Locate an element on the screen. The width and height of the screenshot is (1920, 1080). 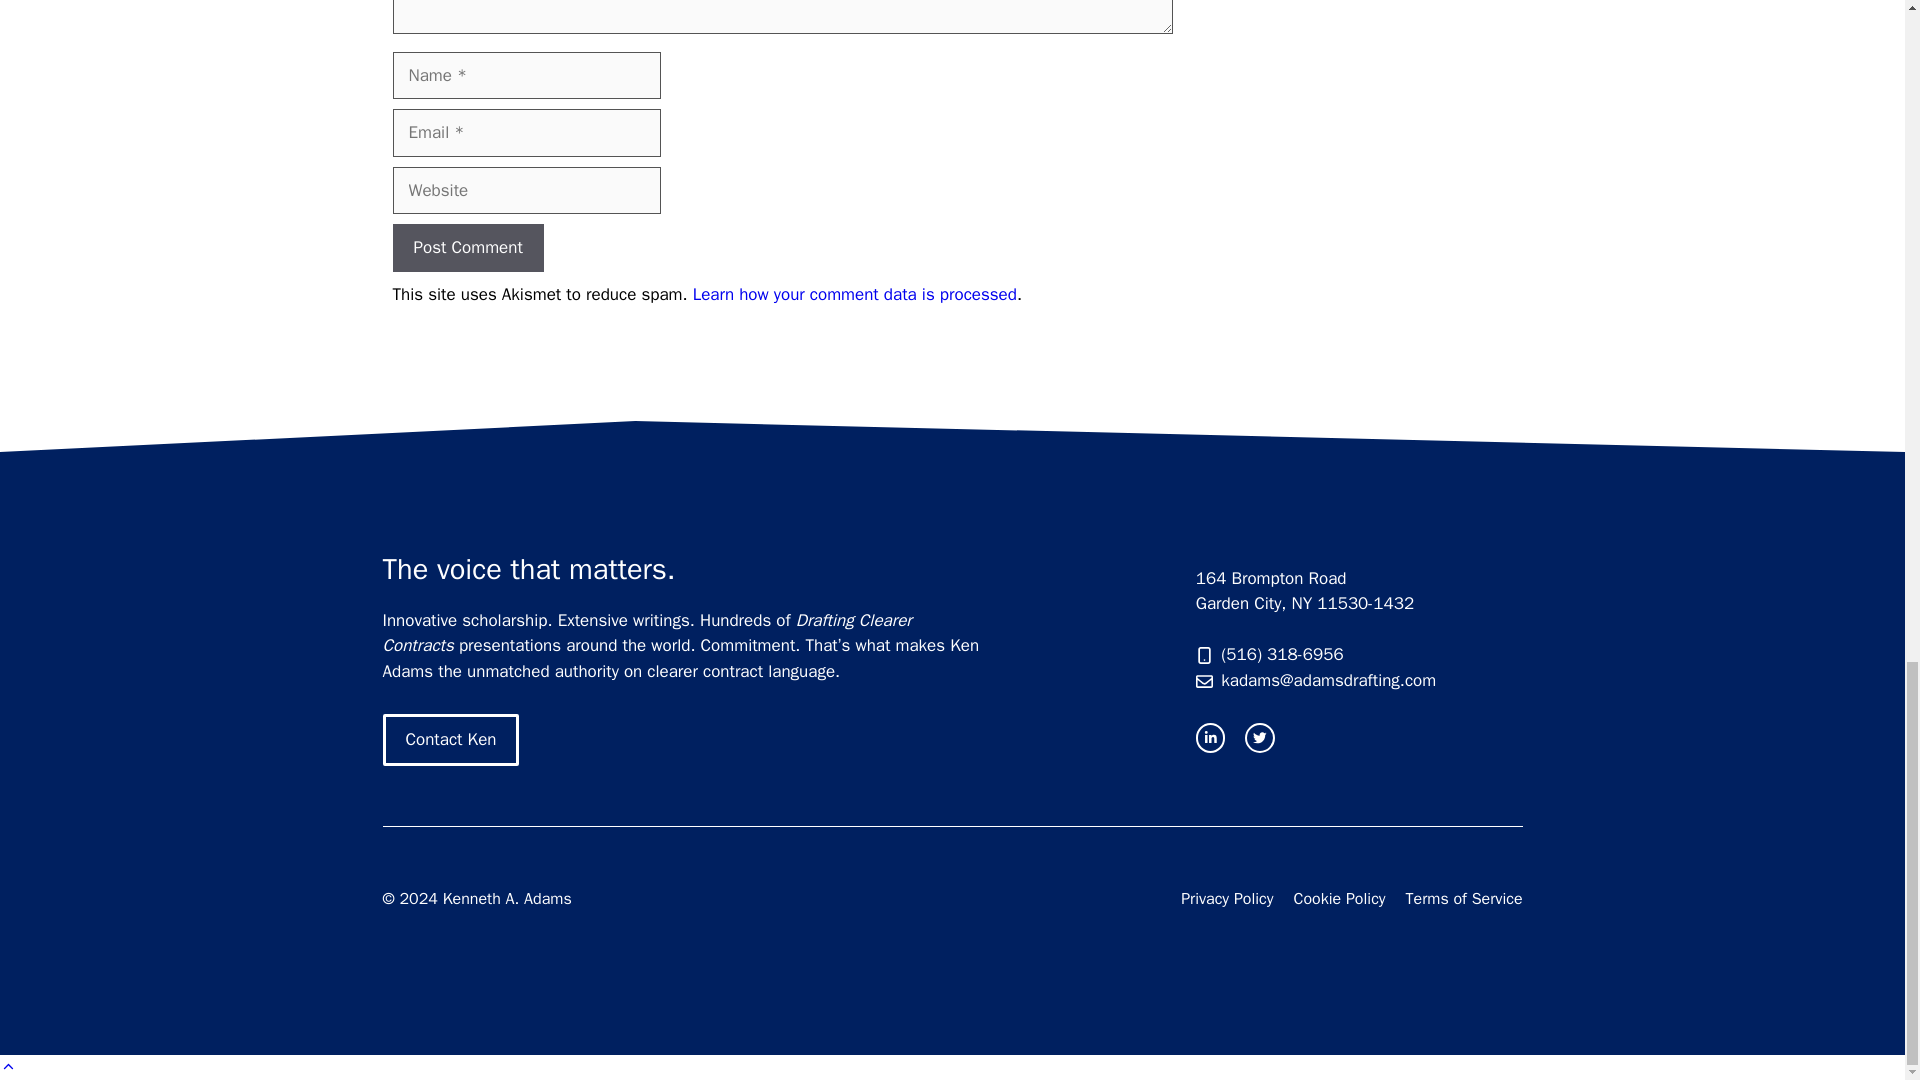
Terms of Service is located at coordinates (1464, 898).